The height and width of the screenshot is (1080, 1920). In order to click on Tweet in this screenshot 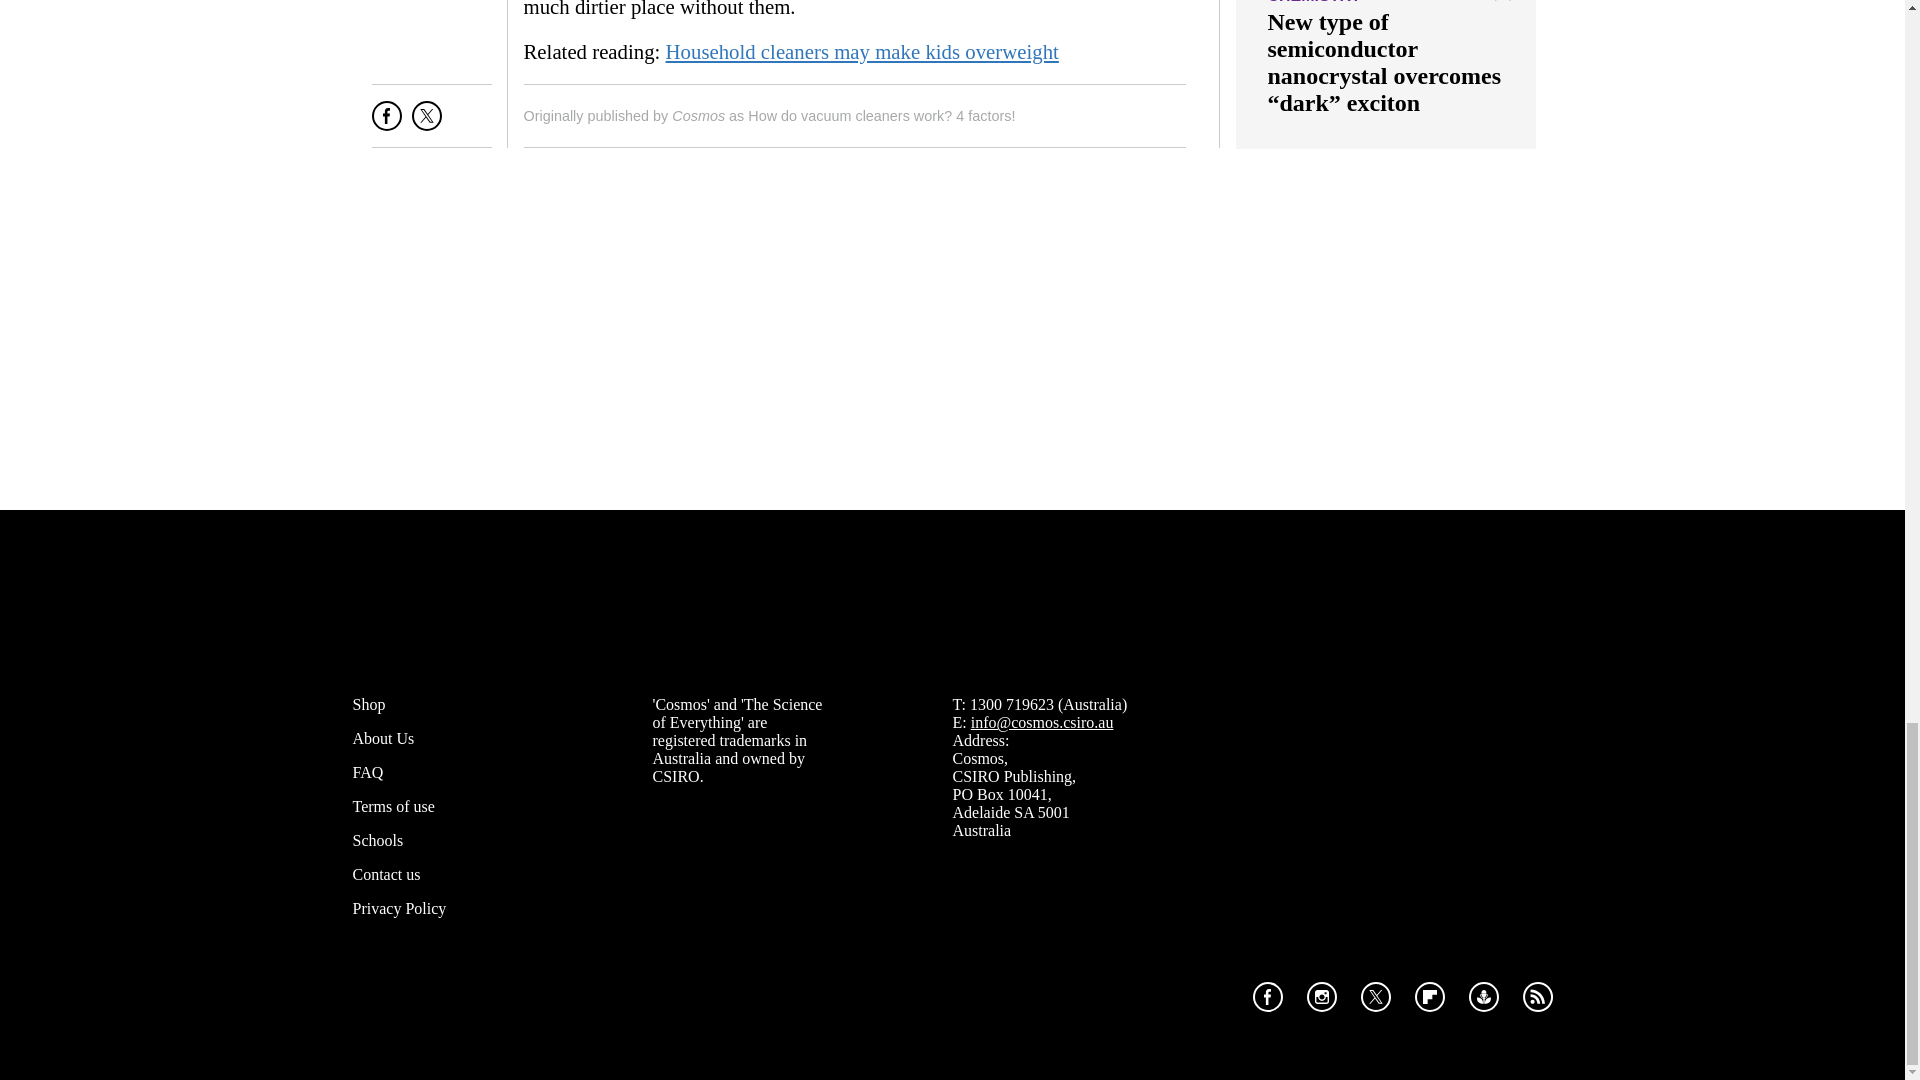, I will do `click(426, 124)`.